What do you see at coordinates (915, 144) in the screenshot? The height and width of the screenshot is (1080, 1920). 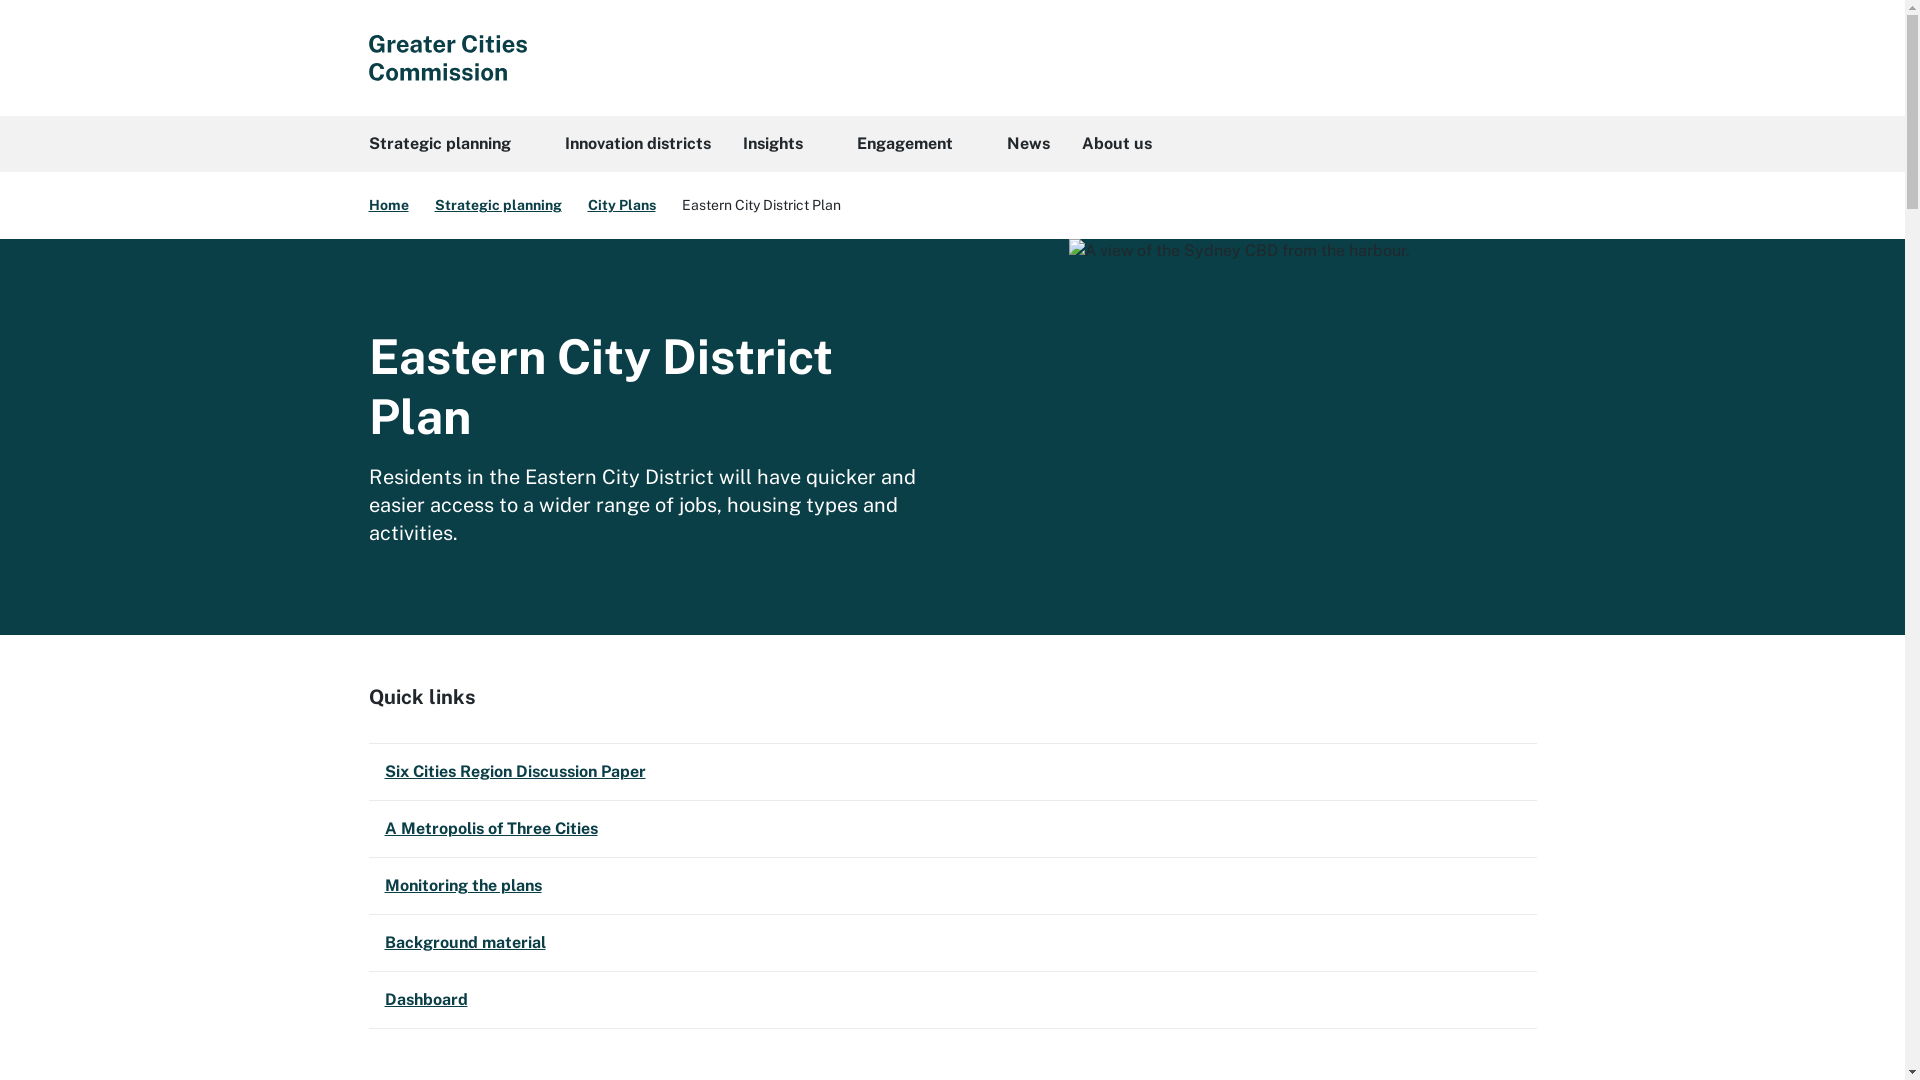 I see `Engagement` at bounding box center [915, 144].